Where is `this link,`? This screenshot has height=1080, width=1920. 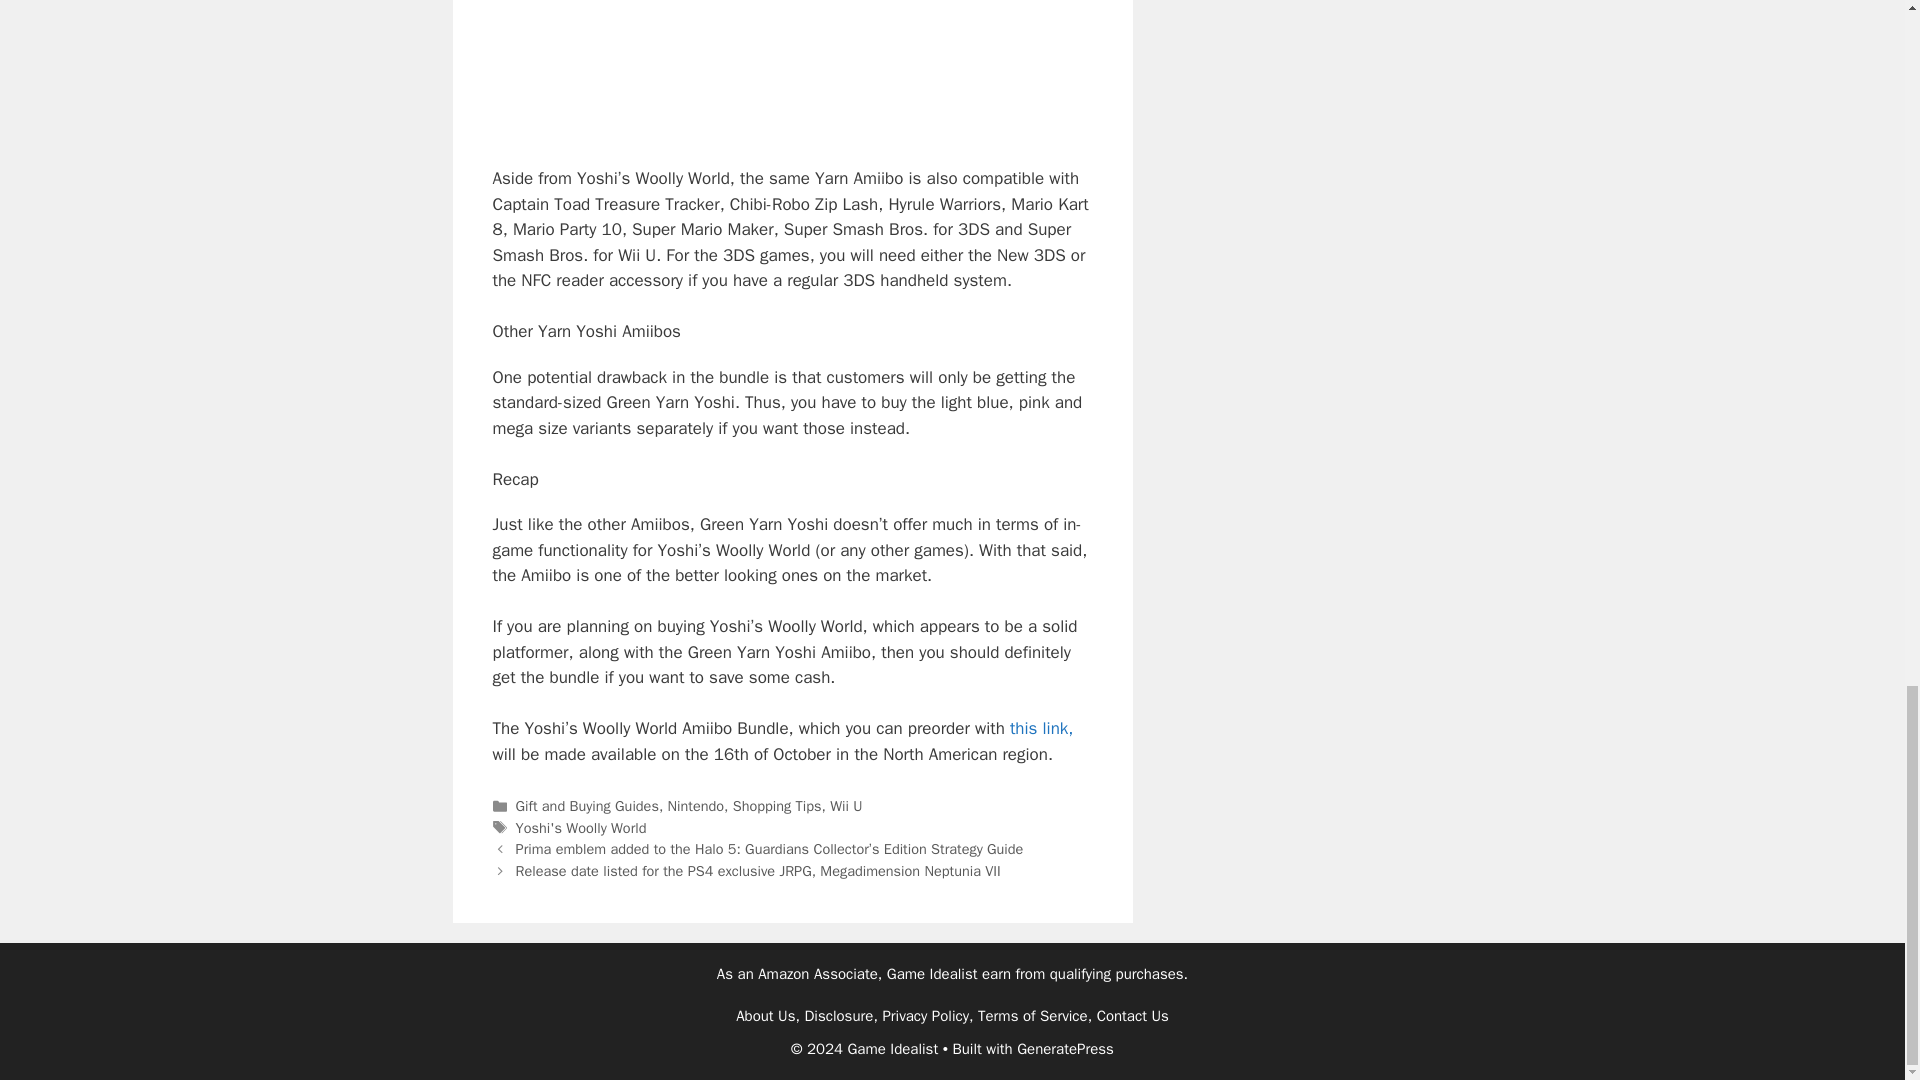 this link, is located at coordinates (1041, 728).